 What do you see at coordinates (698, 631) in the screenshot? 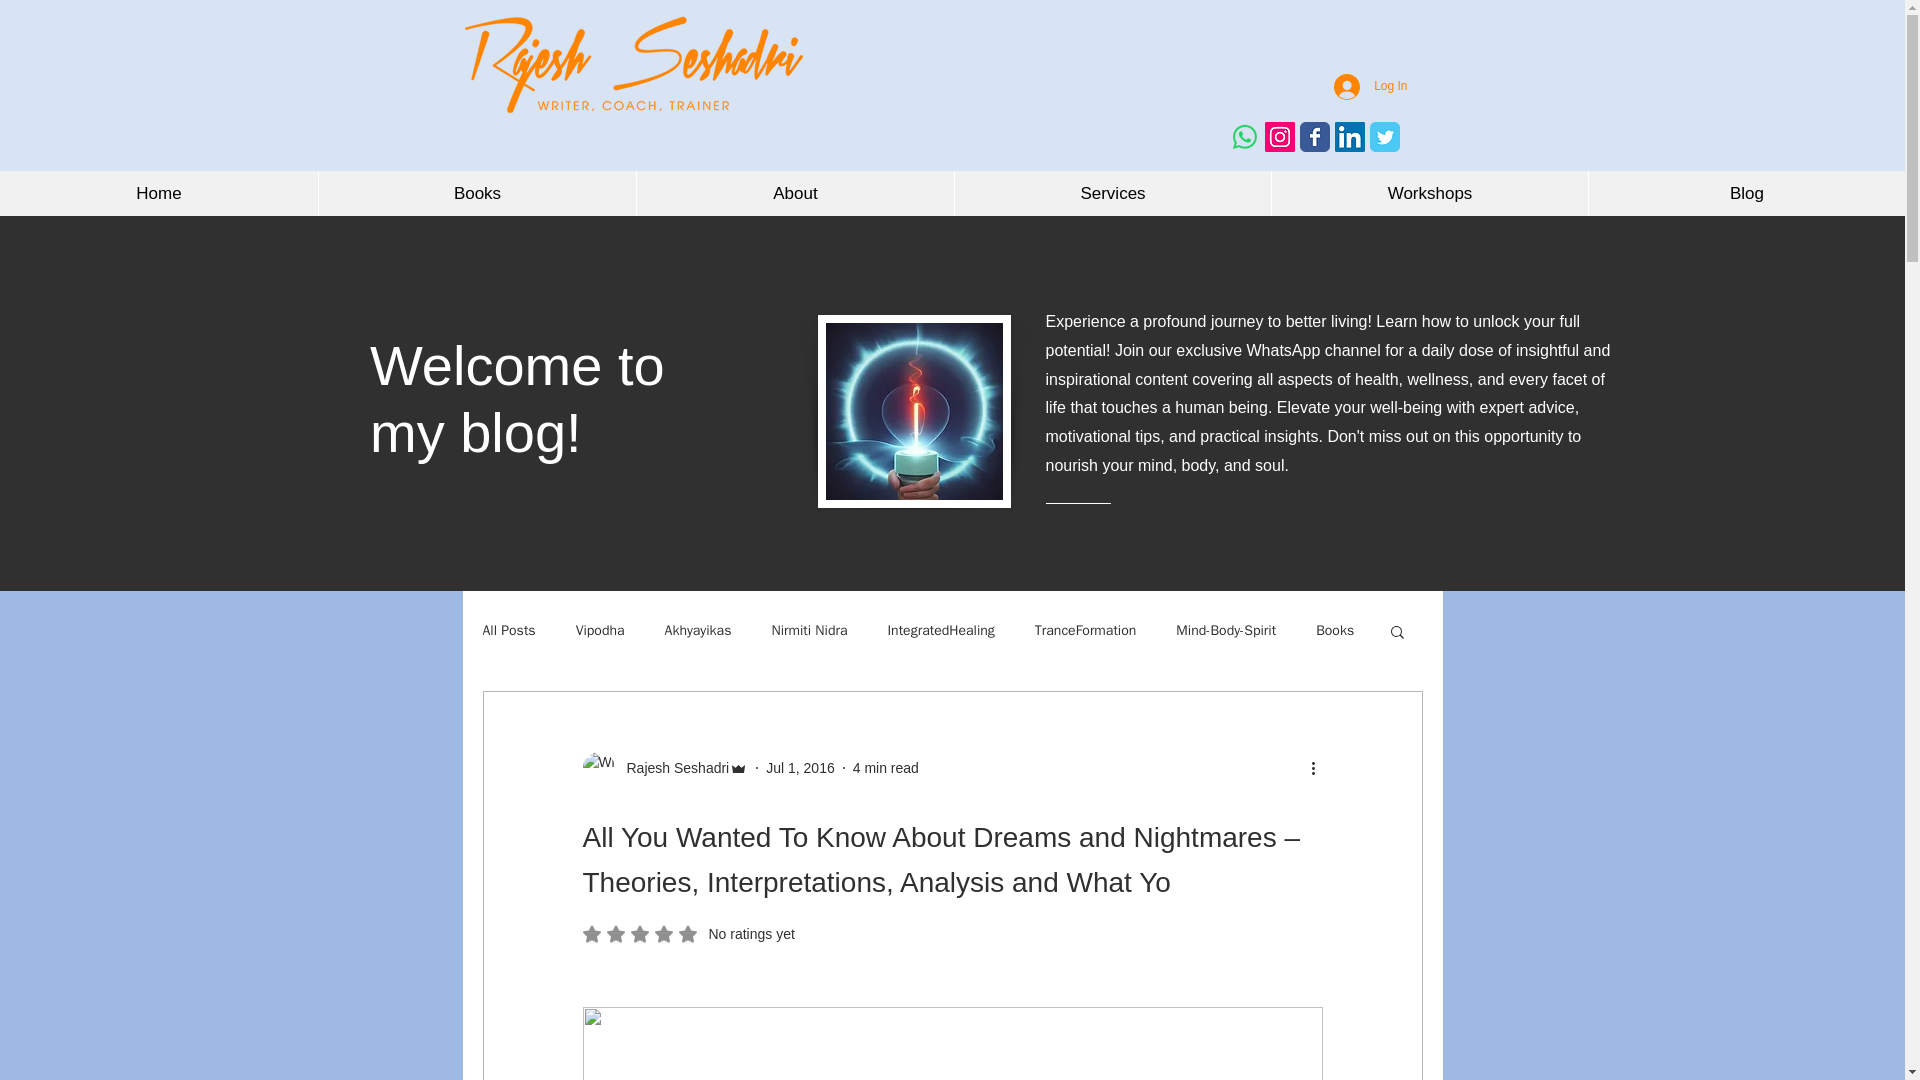
I see `Akhyayikas` at bounding box center [698, 631].